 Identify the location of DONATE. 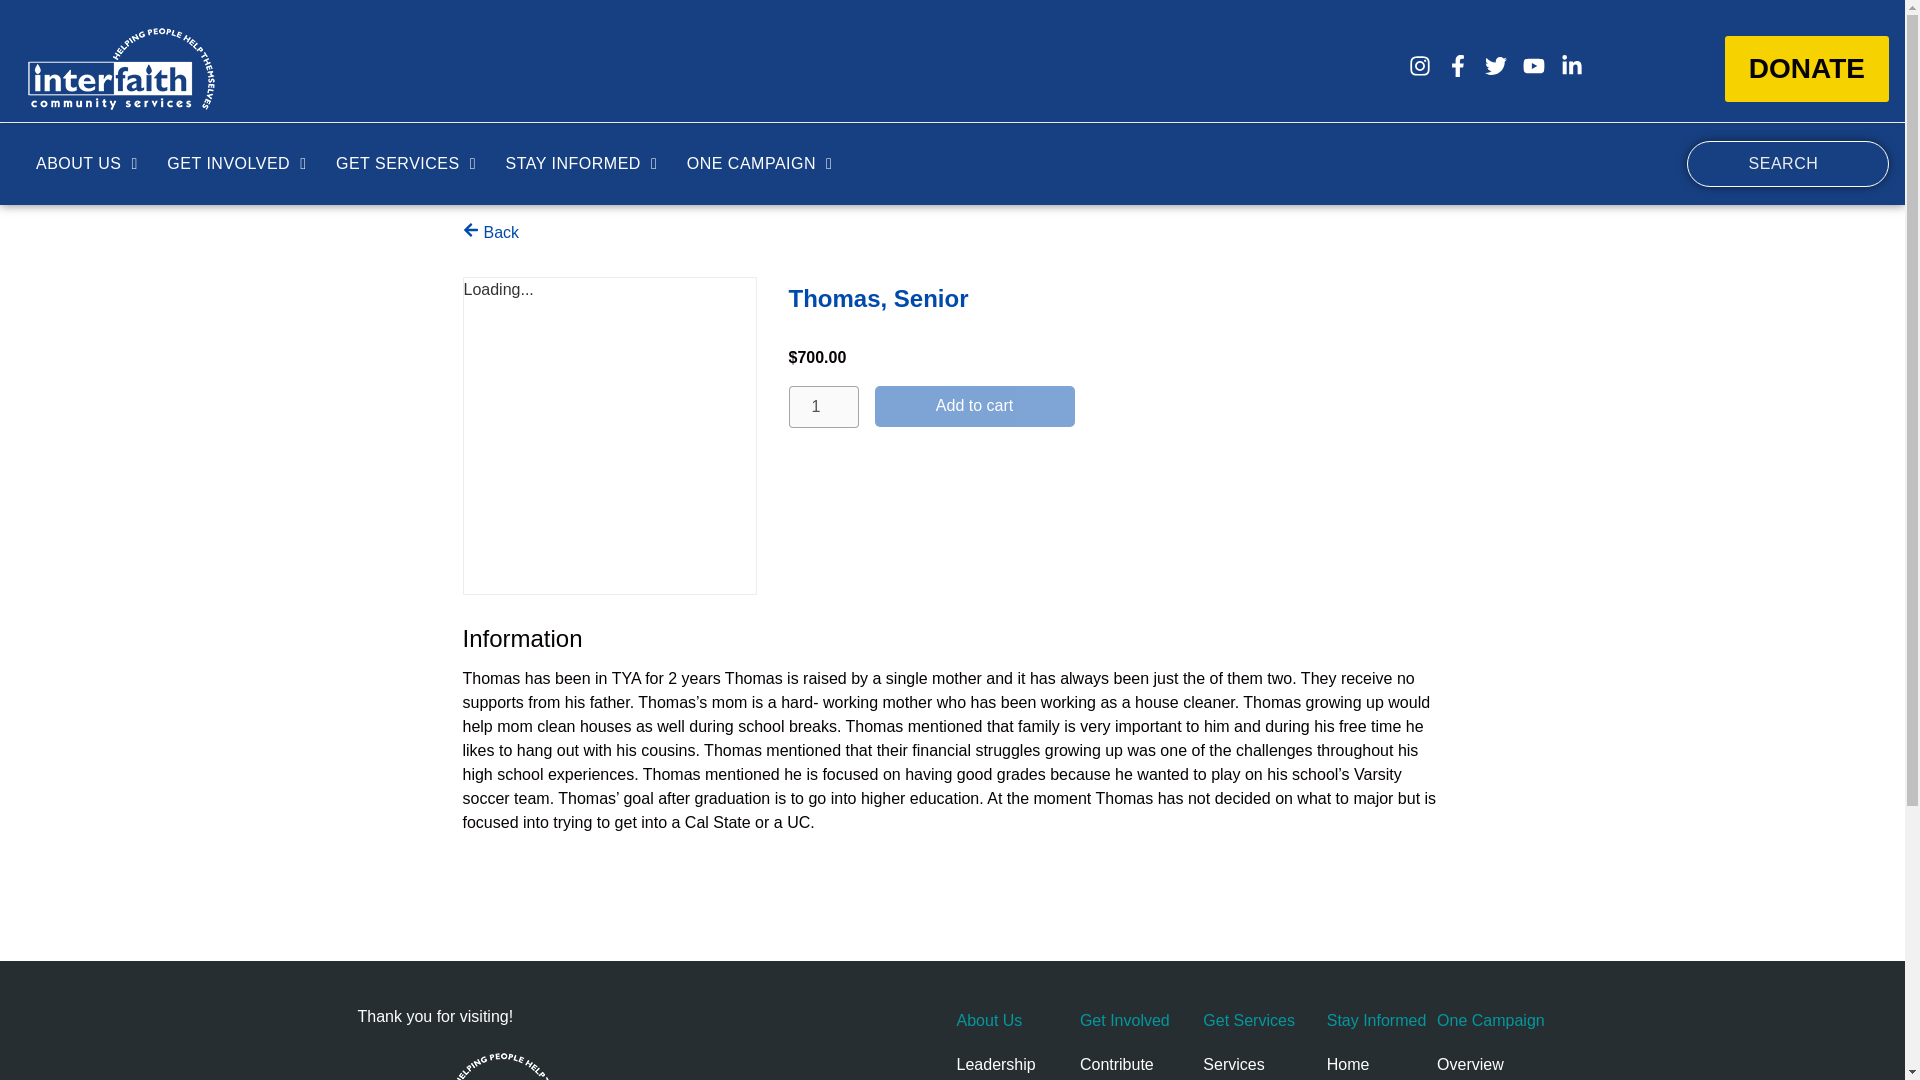
(1806, 68).